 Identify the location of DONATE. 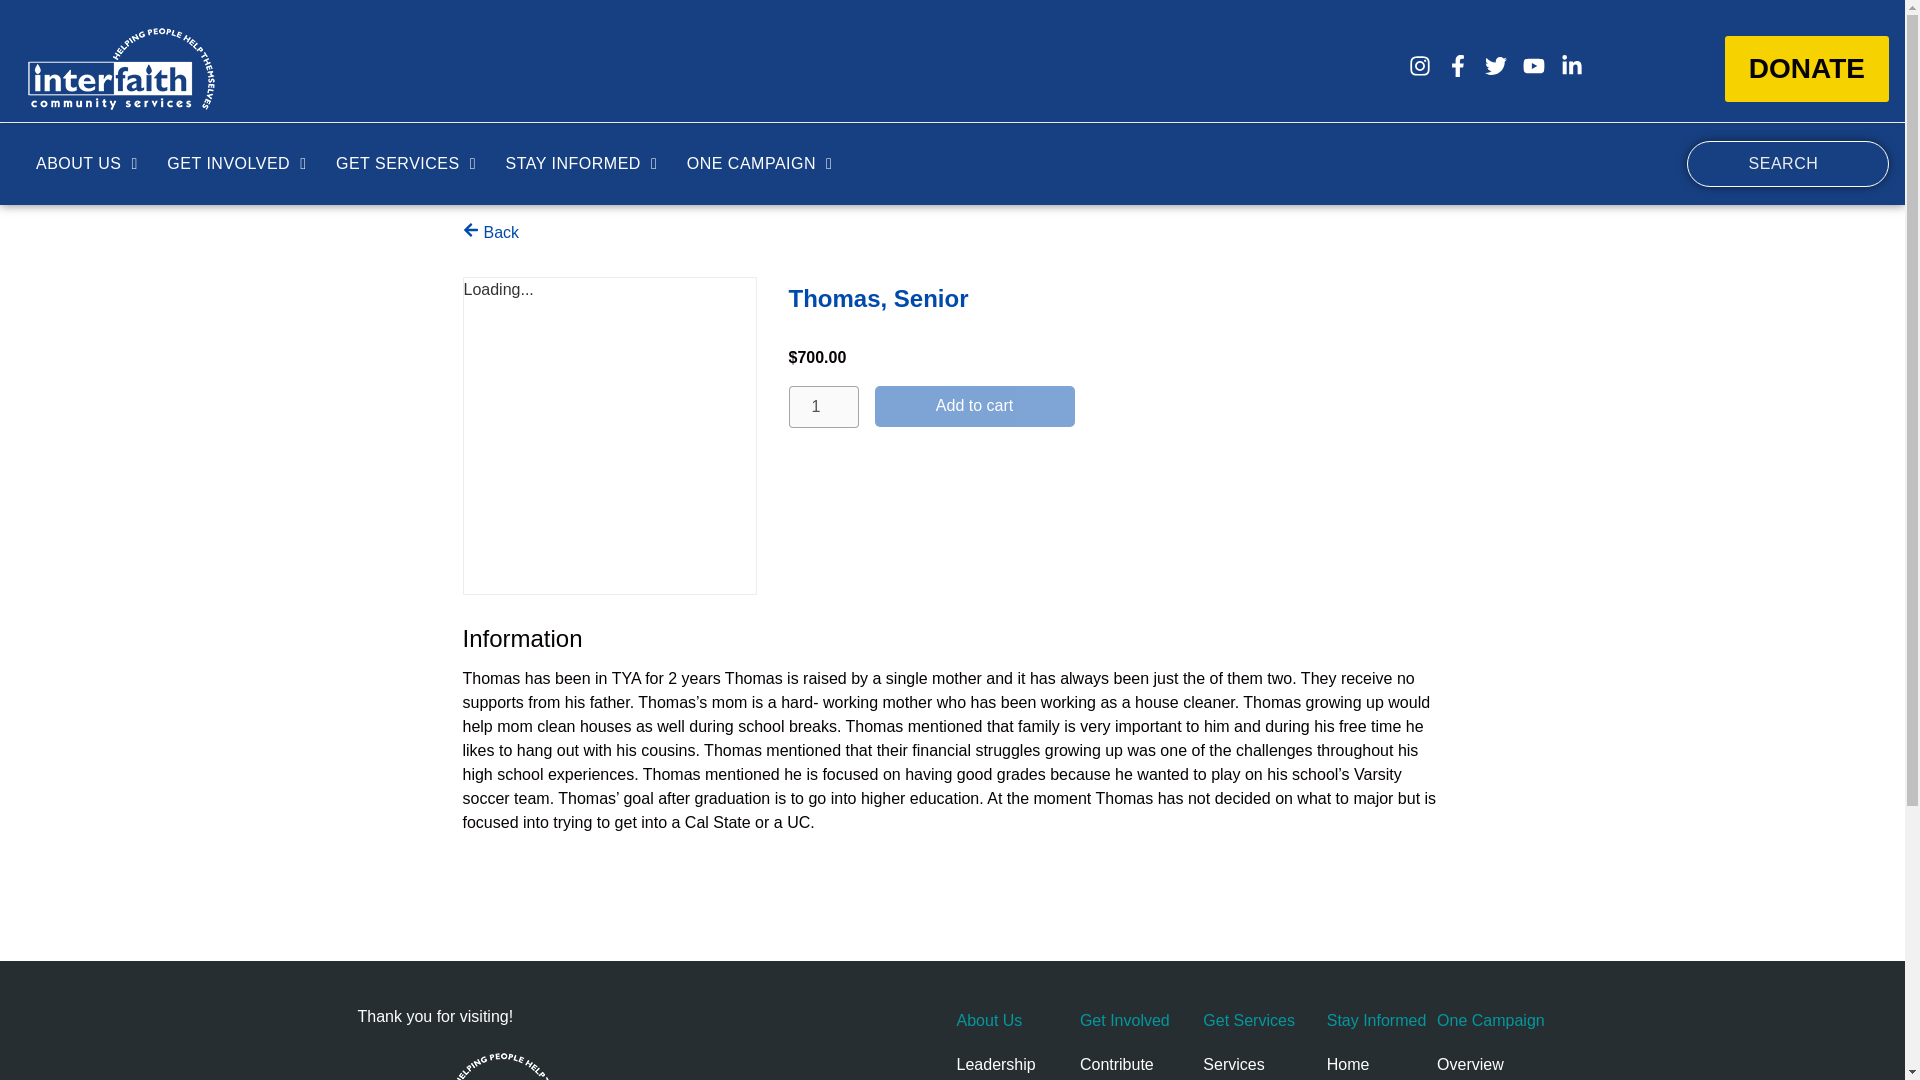
(1806, 68).